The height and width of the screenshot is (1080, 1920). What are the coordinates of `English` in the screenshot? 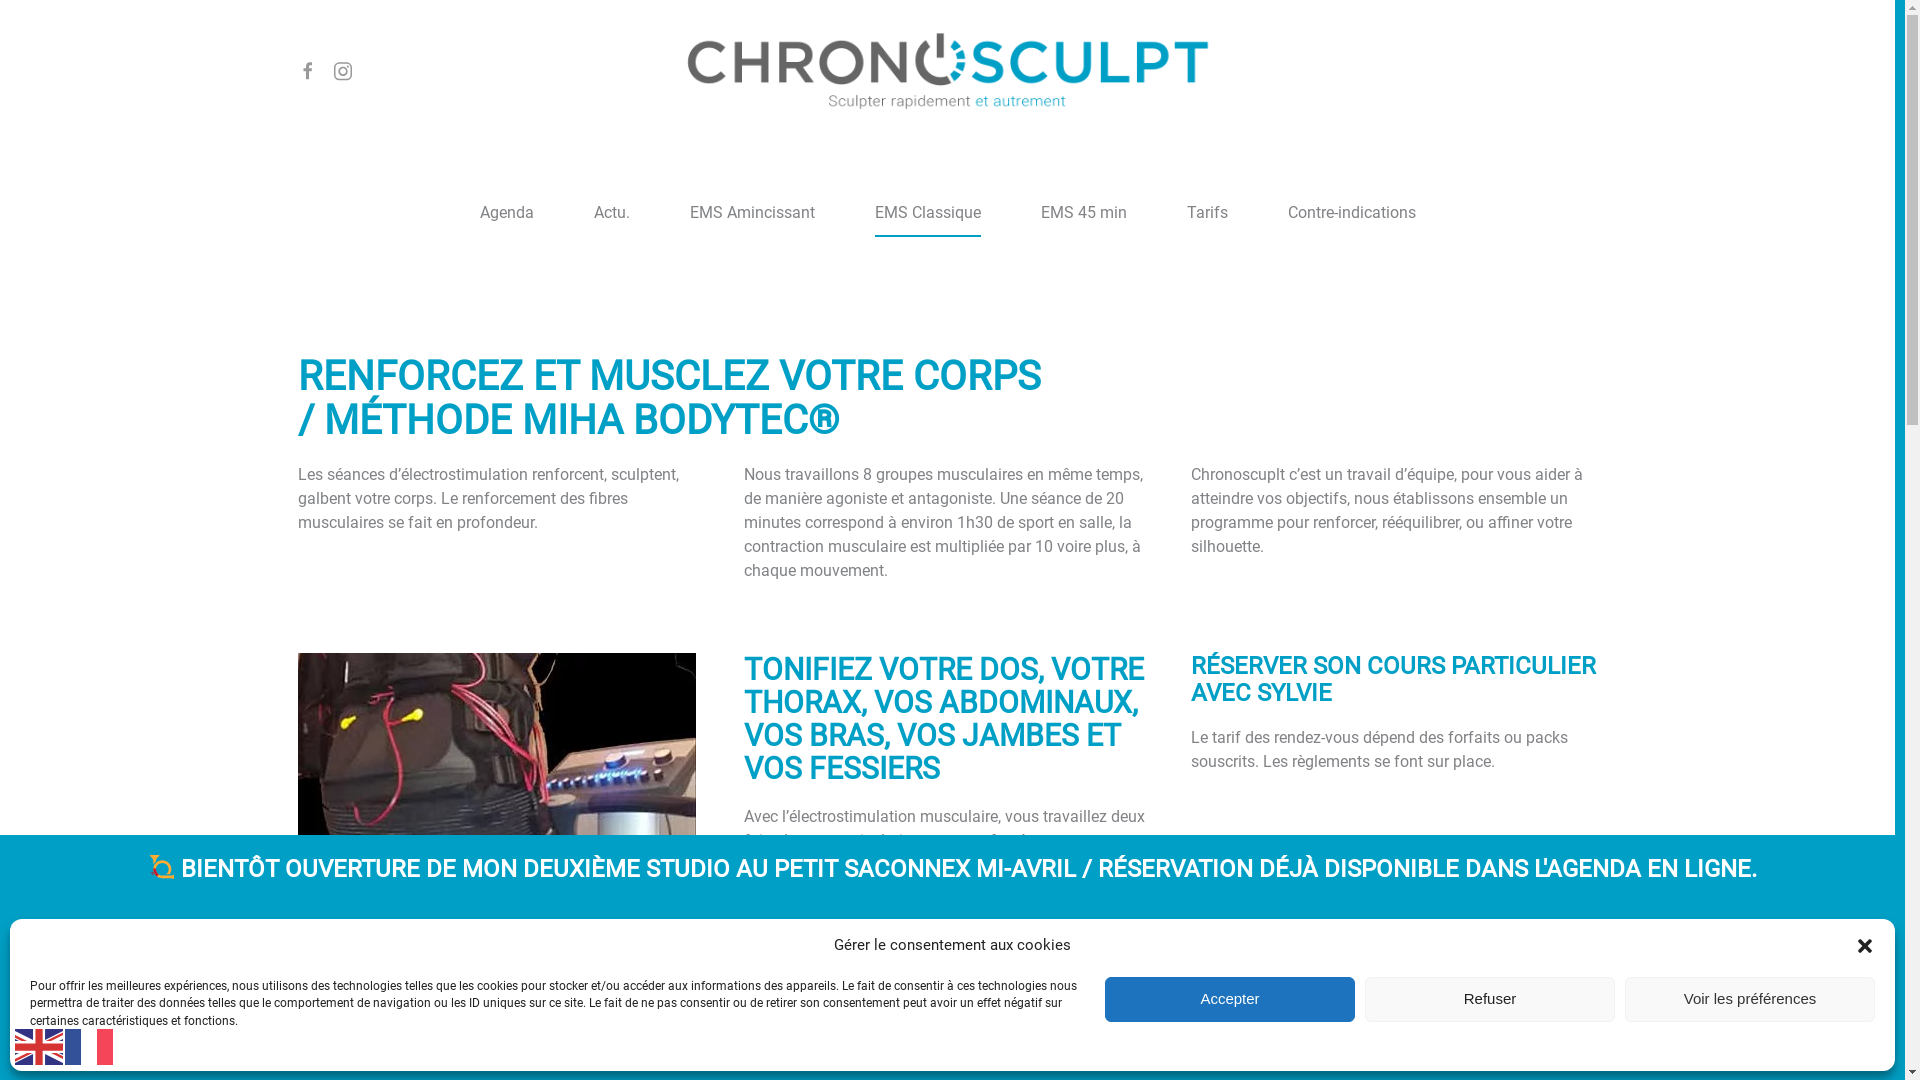 It's located at (40, 1046).